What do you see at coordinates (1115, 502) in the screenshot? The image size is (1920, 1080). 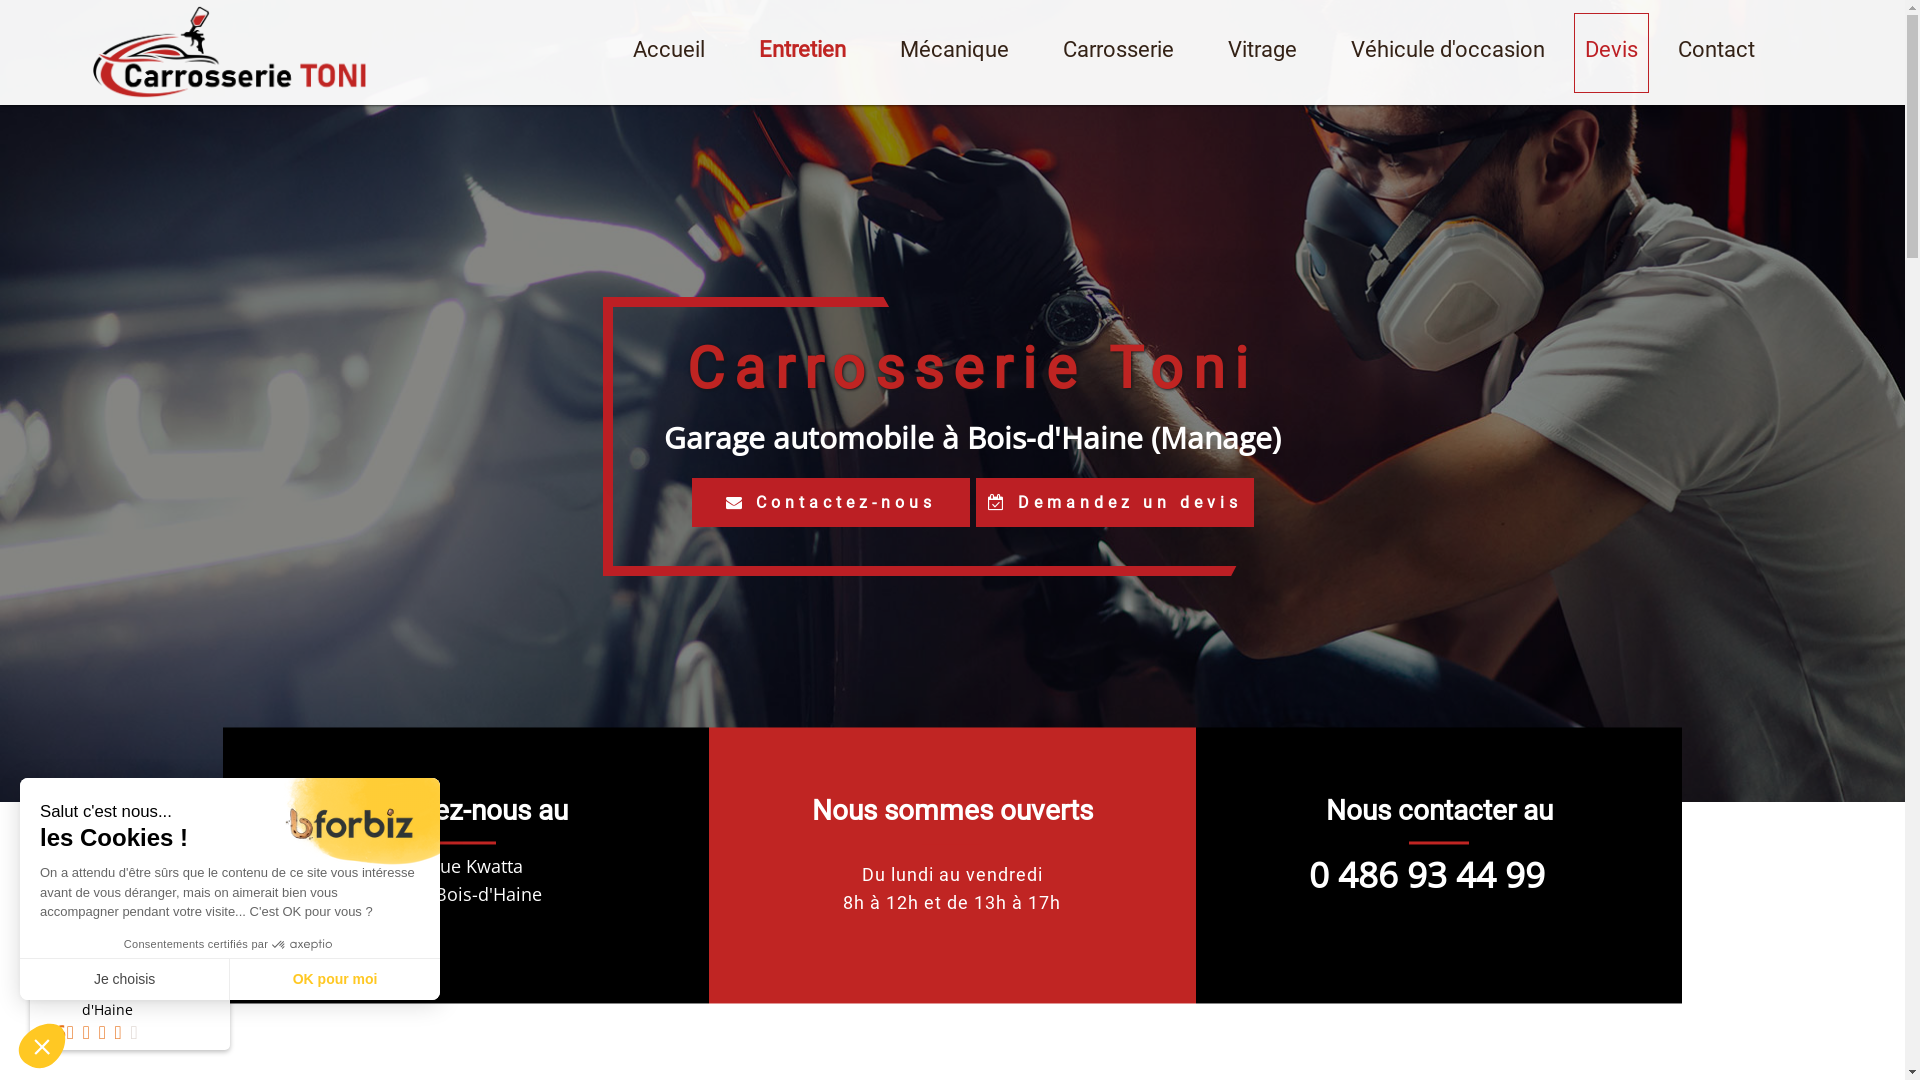 I see `Demandez un devis` at bounding box center [1115, 502].